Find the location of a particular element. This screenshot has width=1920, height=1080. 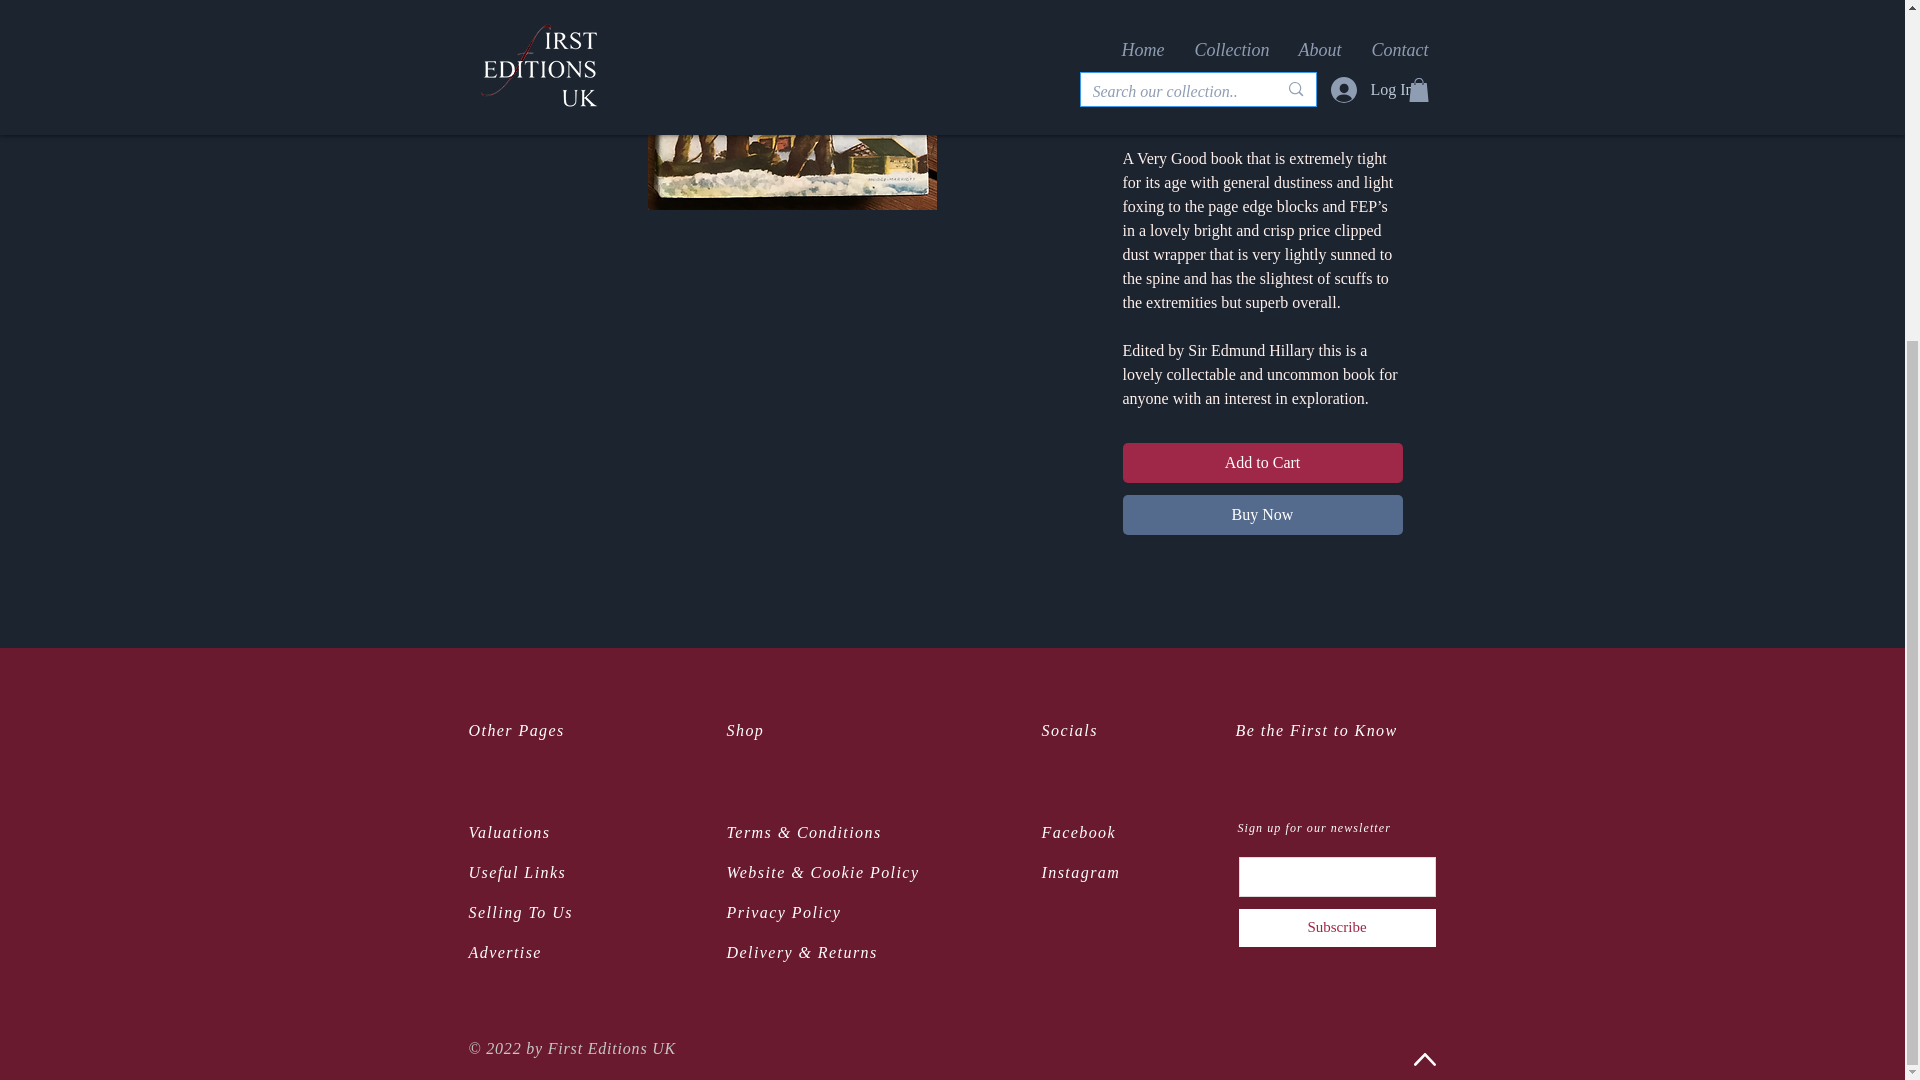

Privacy Policy is located at coordinates (782, 912).